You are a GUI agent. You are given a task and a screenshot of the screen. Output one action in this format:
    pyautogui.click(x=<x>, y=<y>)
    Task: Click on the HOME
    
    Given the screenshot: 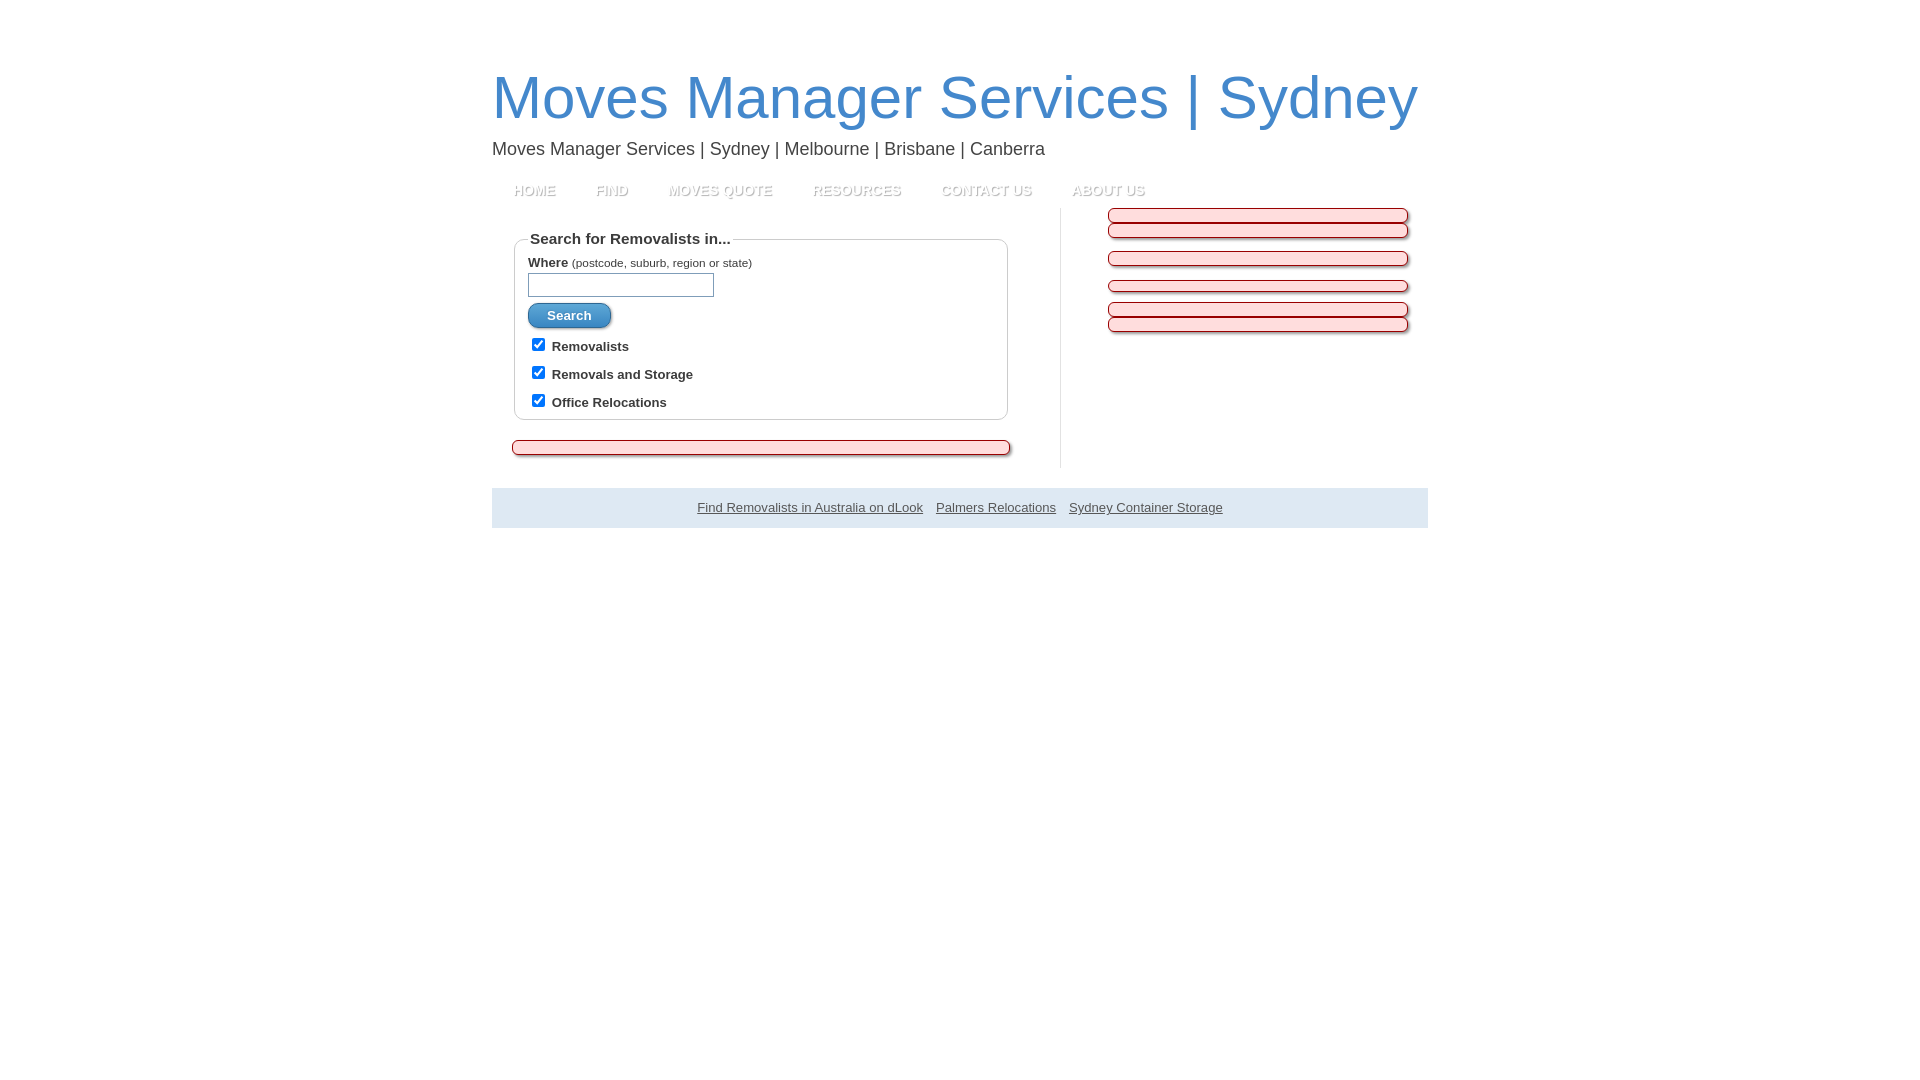 What is the action you would take?
    pyautogui.click(x=534, y=190)
    